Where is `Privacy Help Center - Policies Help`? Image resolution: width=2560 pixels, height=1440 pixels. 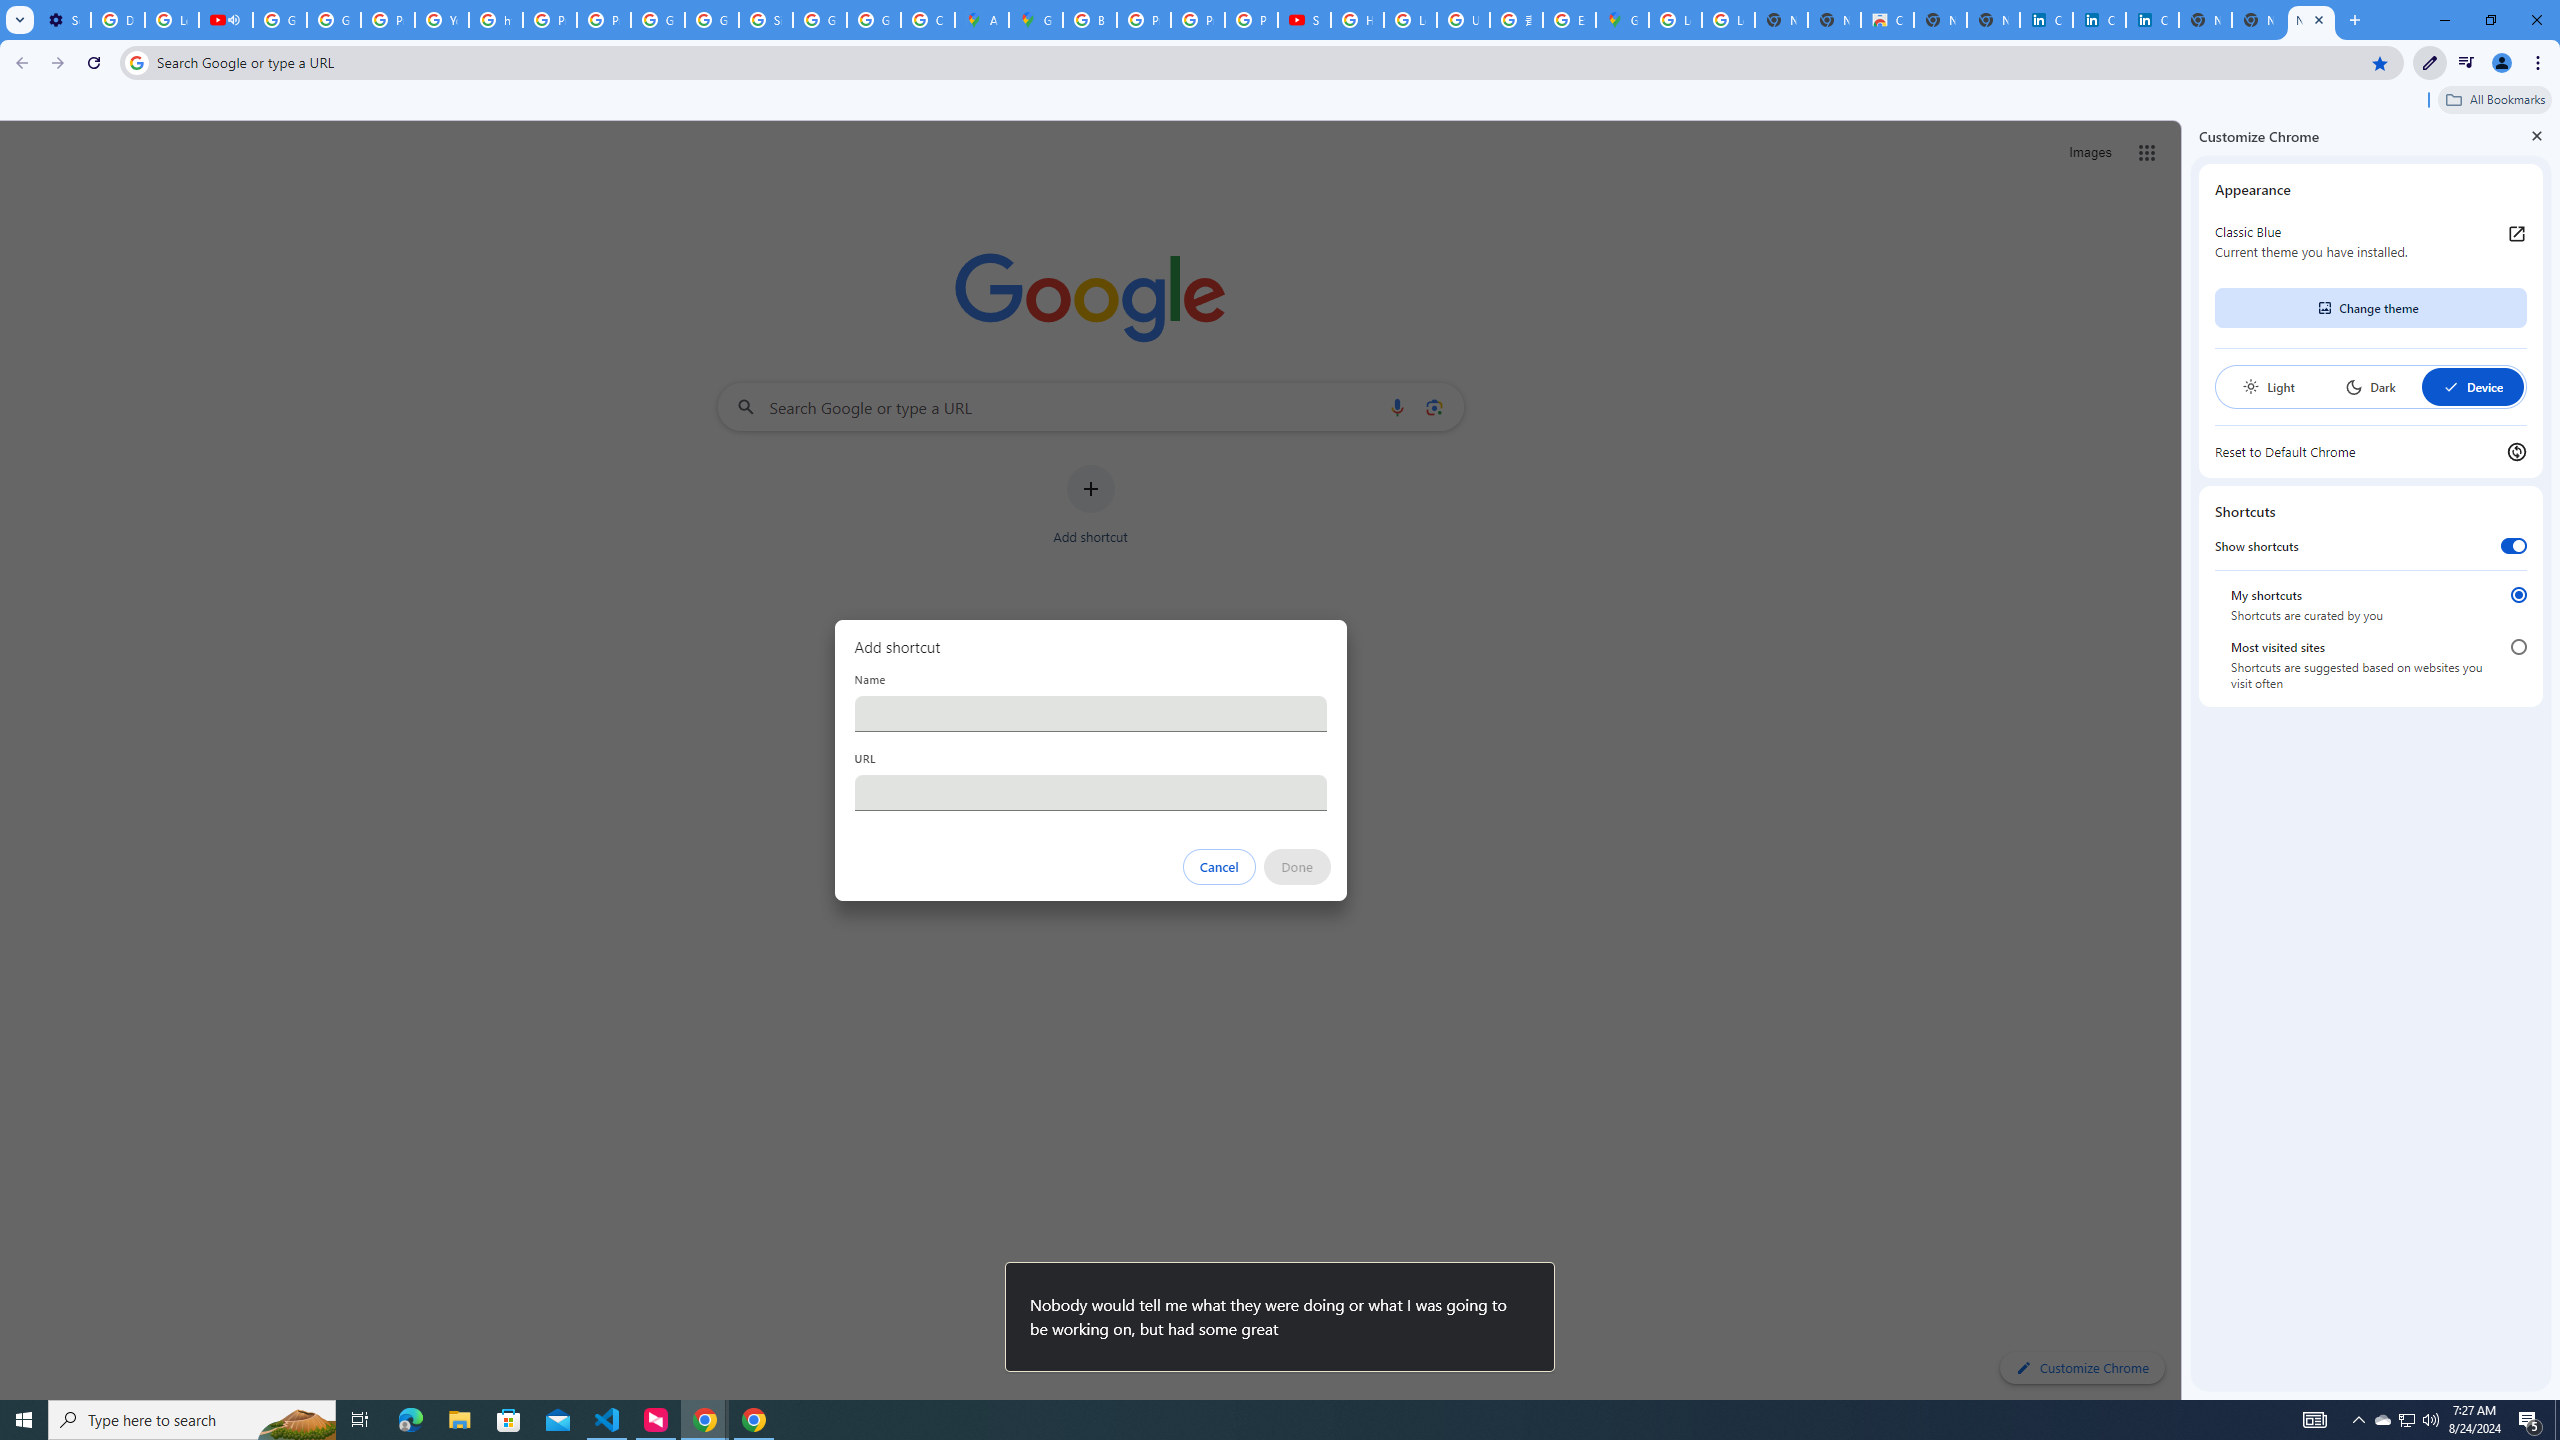 Privacy Help Center - Policies Help is located at coordinates (550, 20).